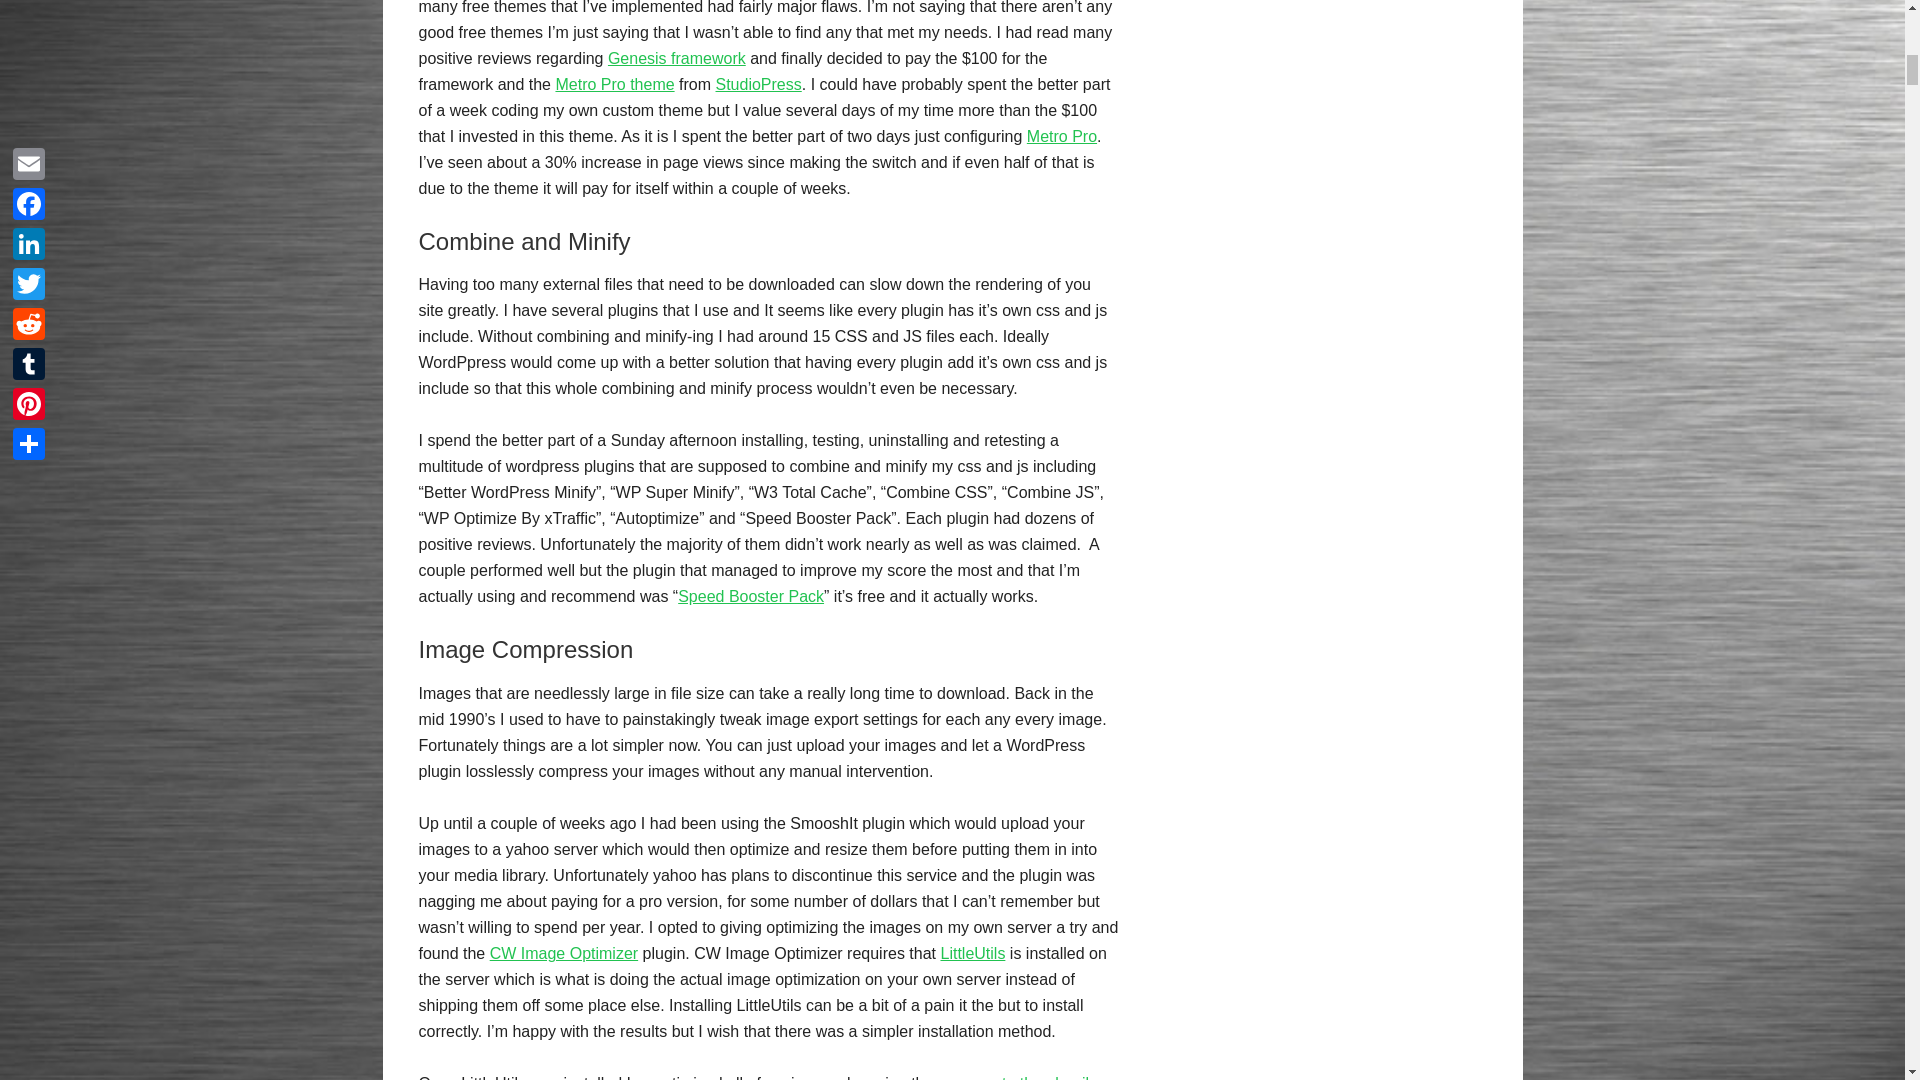 This screenshot has height=1080, width=1920. What do you see at coordinates (677, 58) in the screenshot?
I see `Genesis framework` at bounding box center [677, 58].